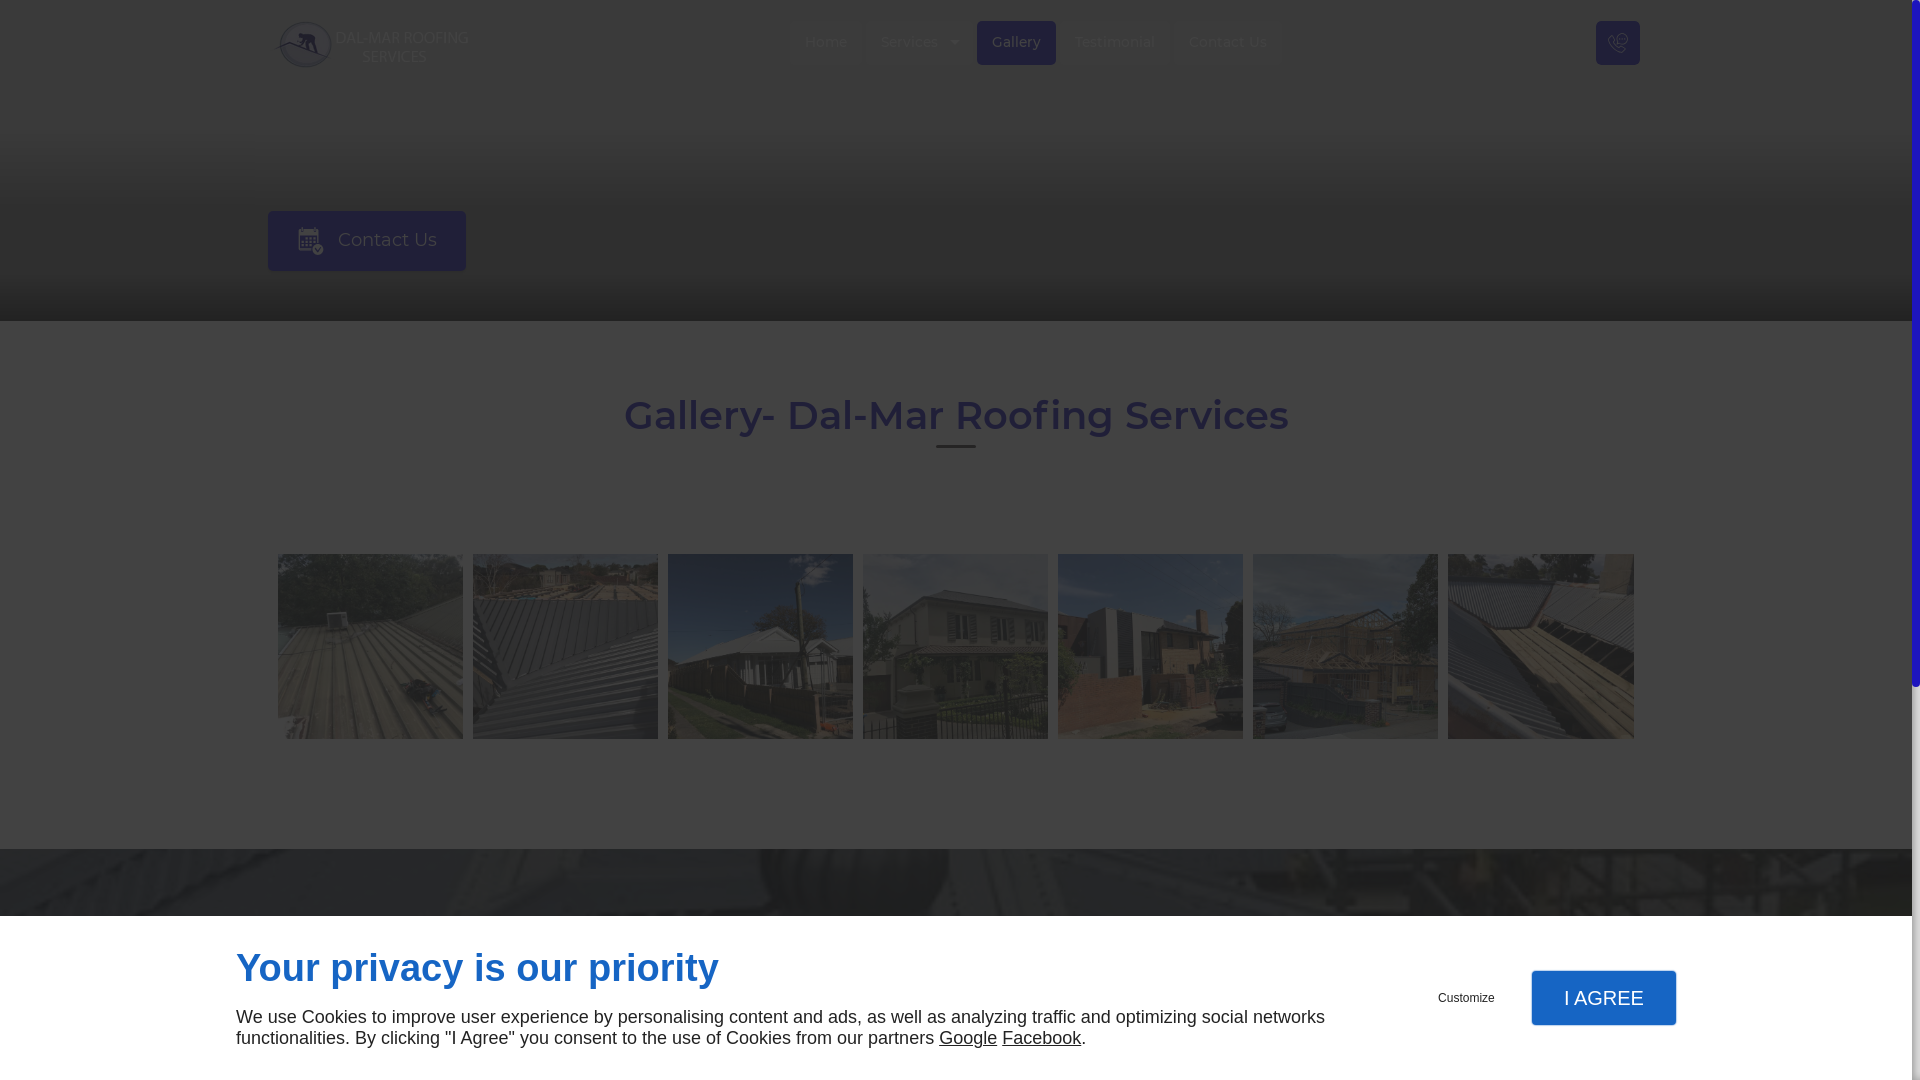 Image resolution: width=1920 pixels, height=1080 pixels. I want to click on Contact Us, so click(1228, 43).